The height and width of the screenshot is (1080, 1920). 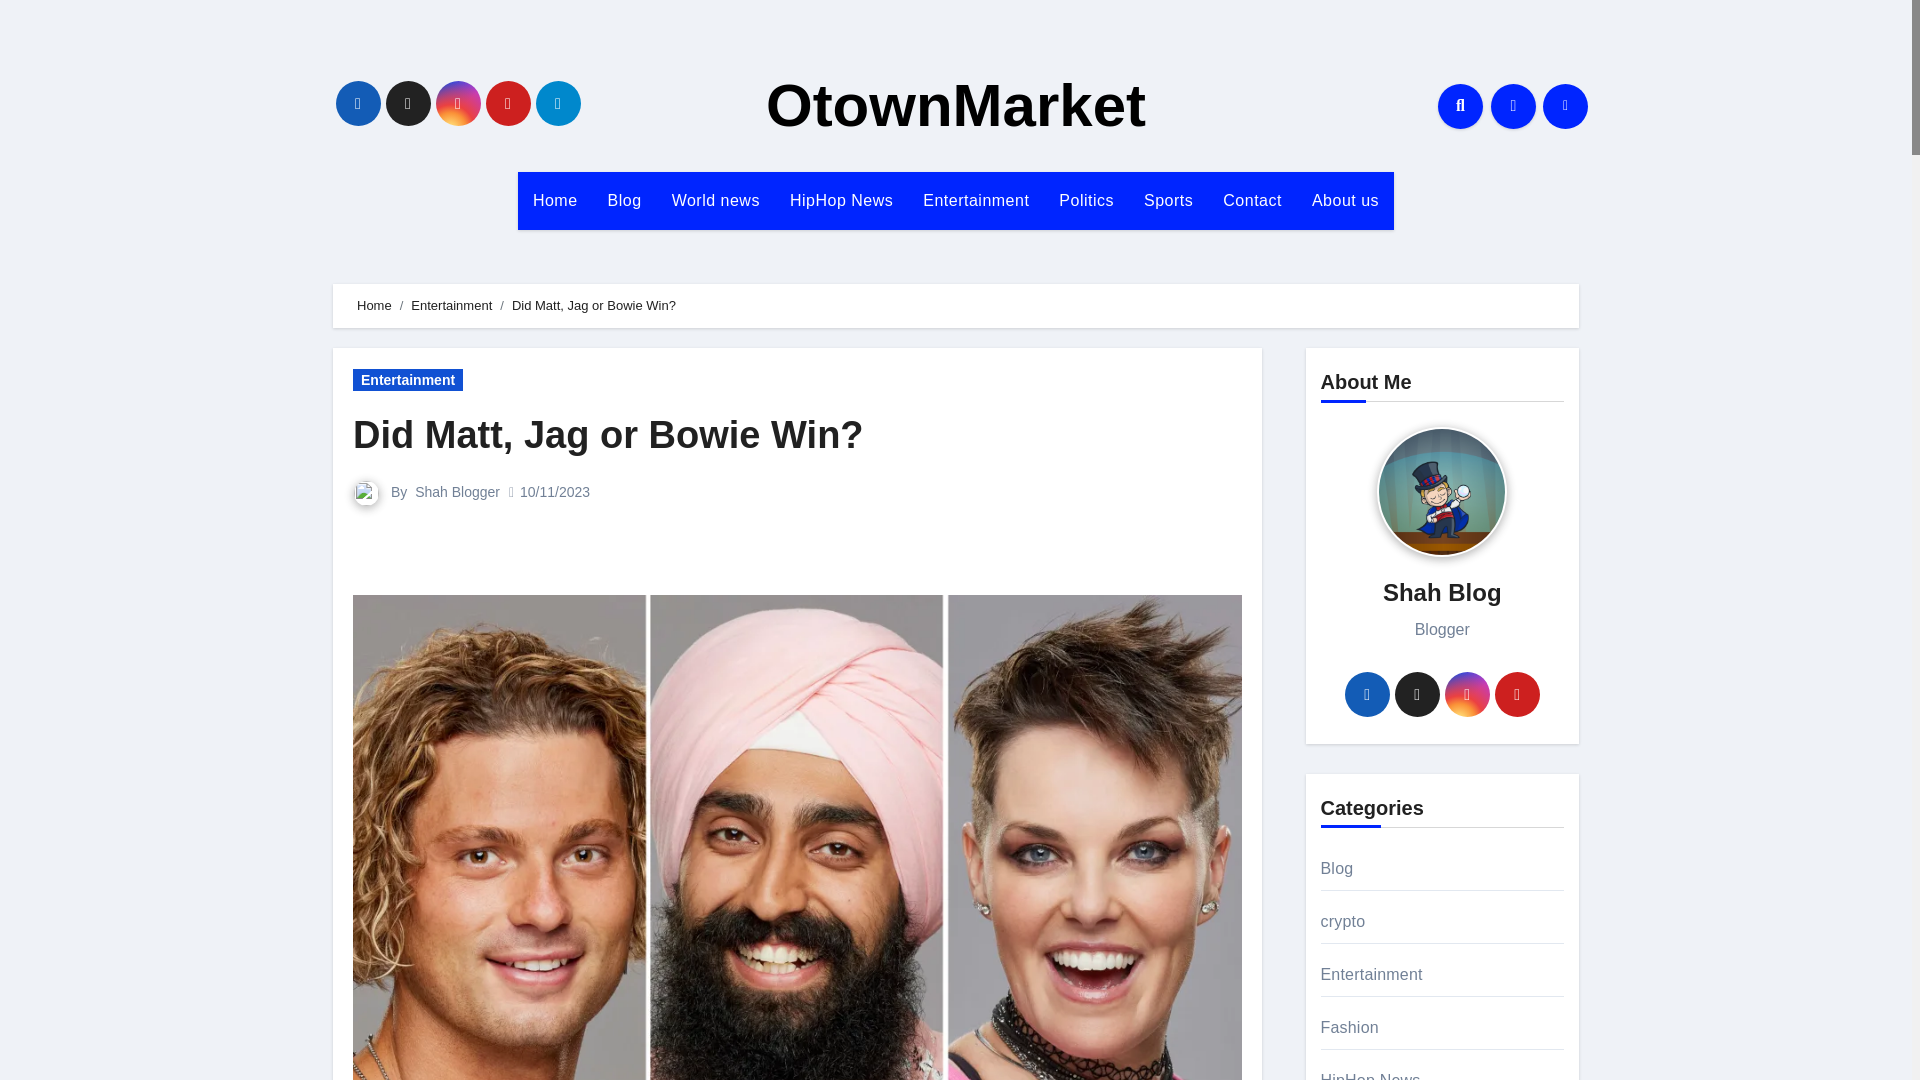 I want to click on Sports, so click(x=1168, y=200).